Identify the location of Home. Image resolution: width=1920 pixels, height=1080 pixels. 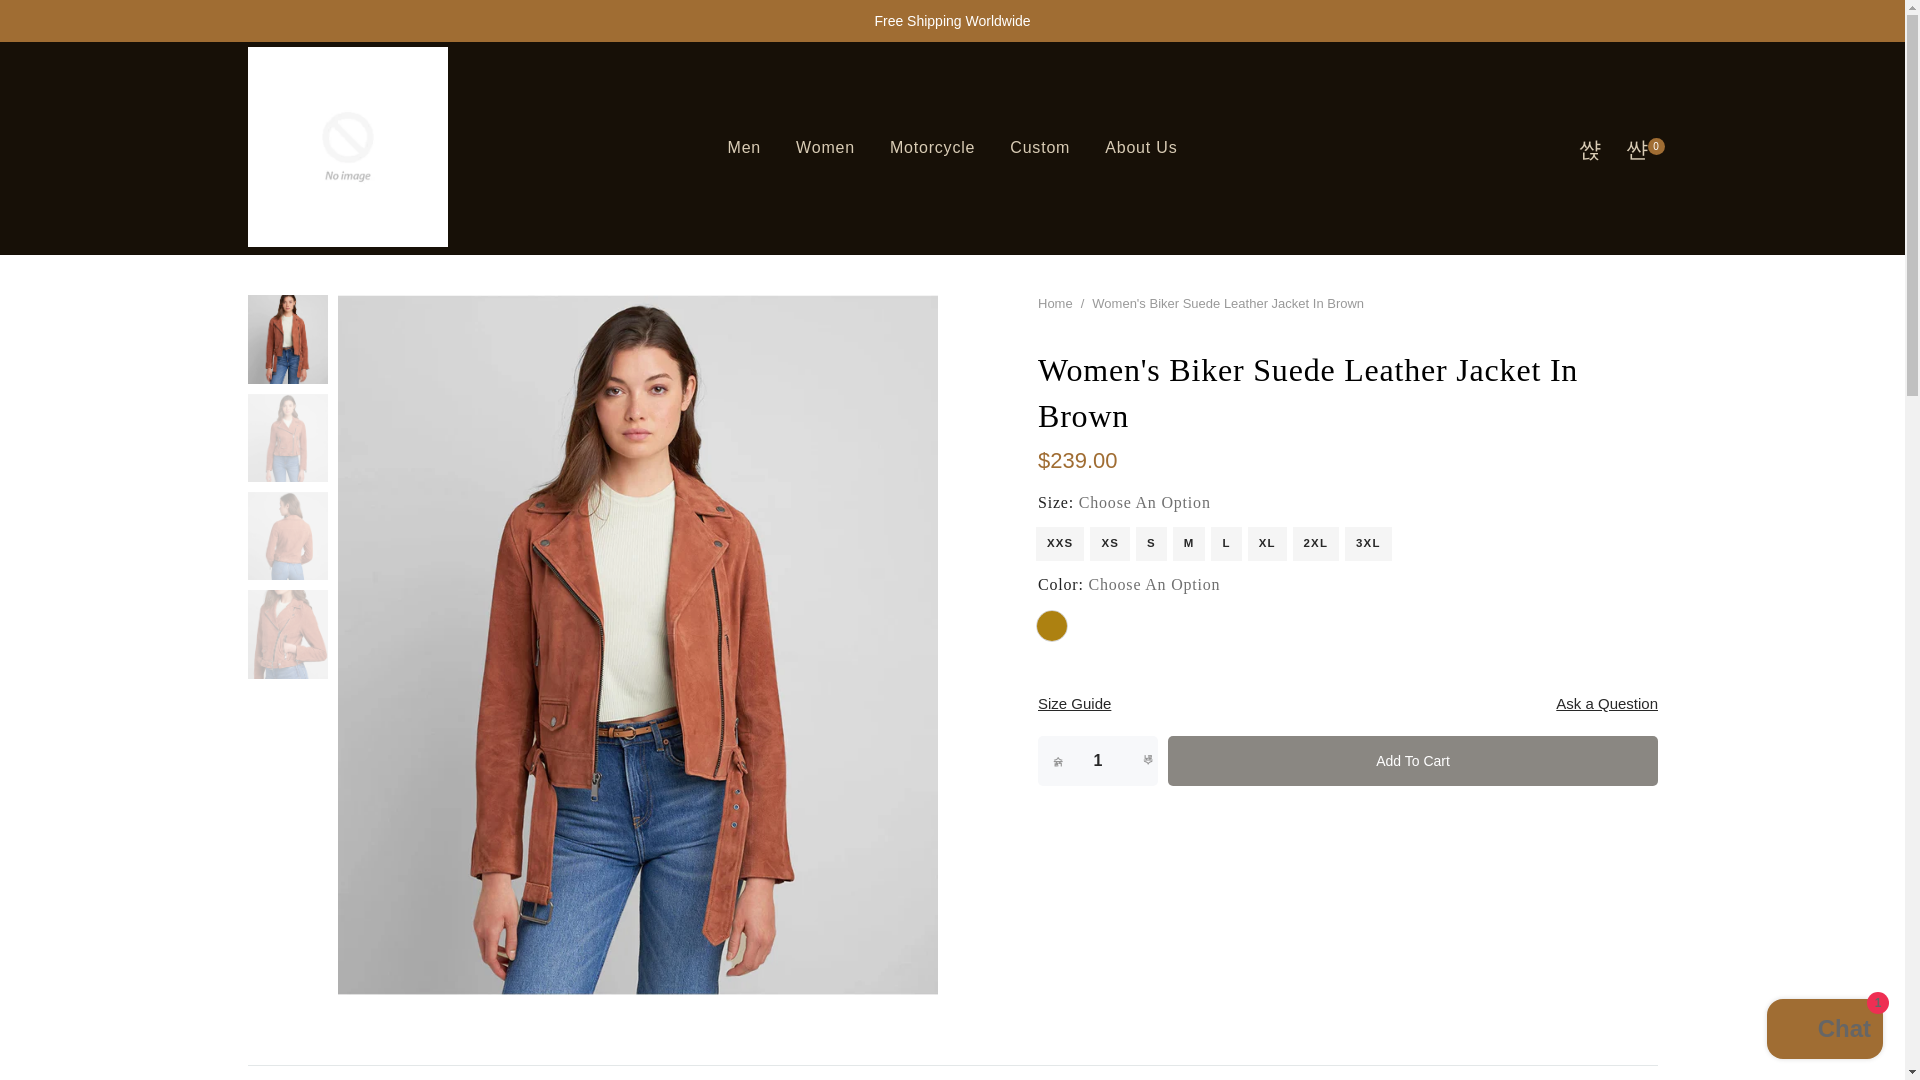
(1056, 303).